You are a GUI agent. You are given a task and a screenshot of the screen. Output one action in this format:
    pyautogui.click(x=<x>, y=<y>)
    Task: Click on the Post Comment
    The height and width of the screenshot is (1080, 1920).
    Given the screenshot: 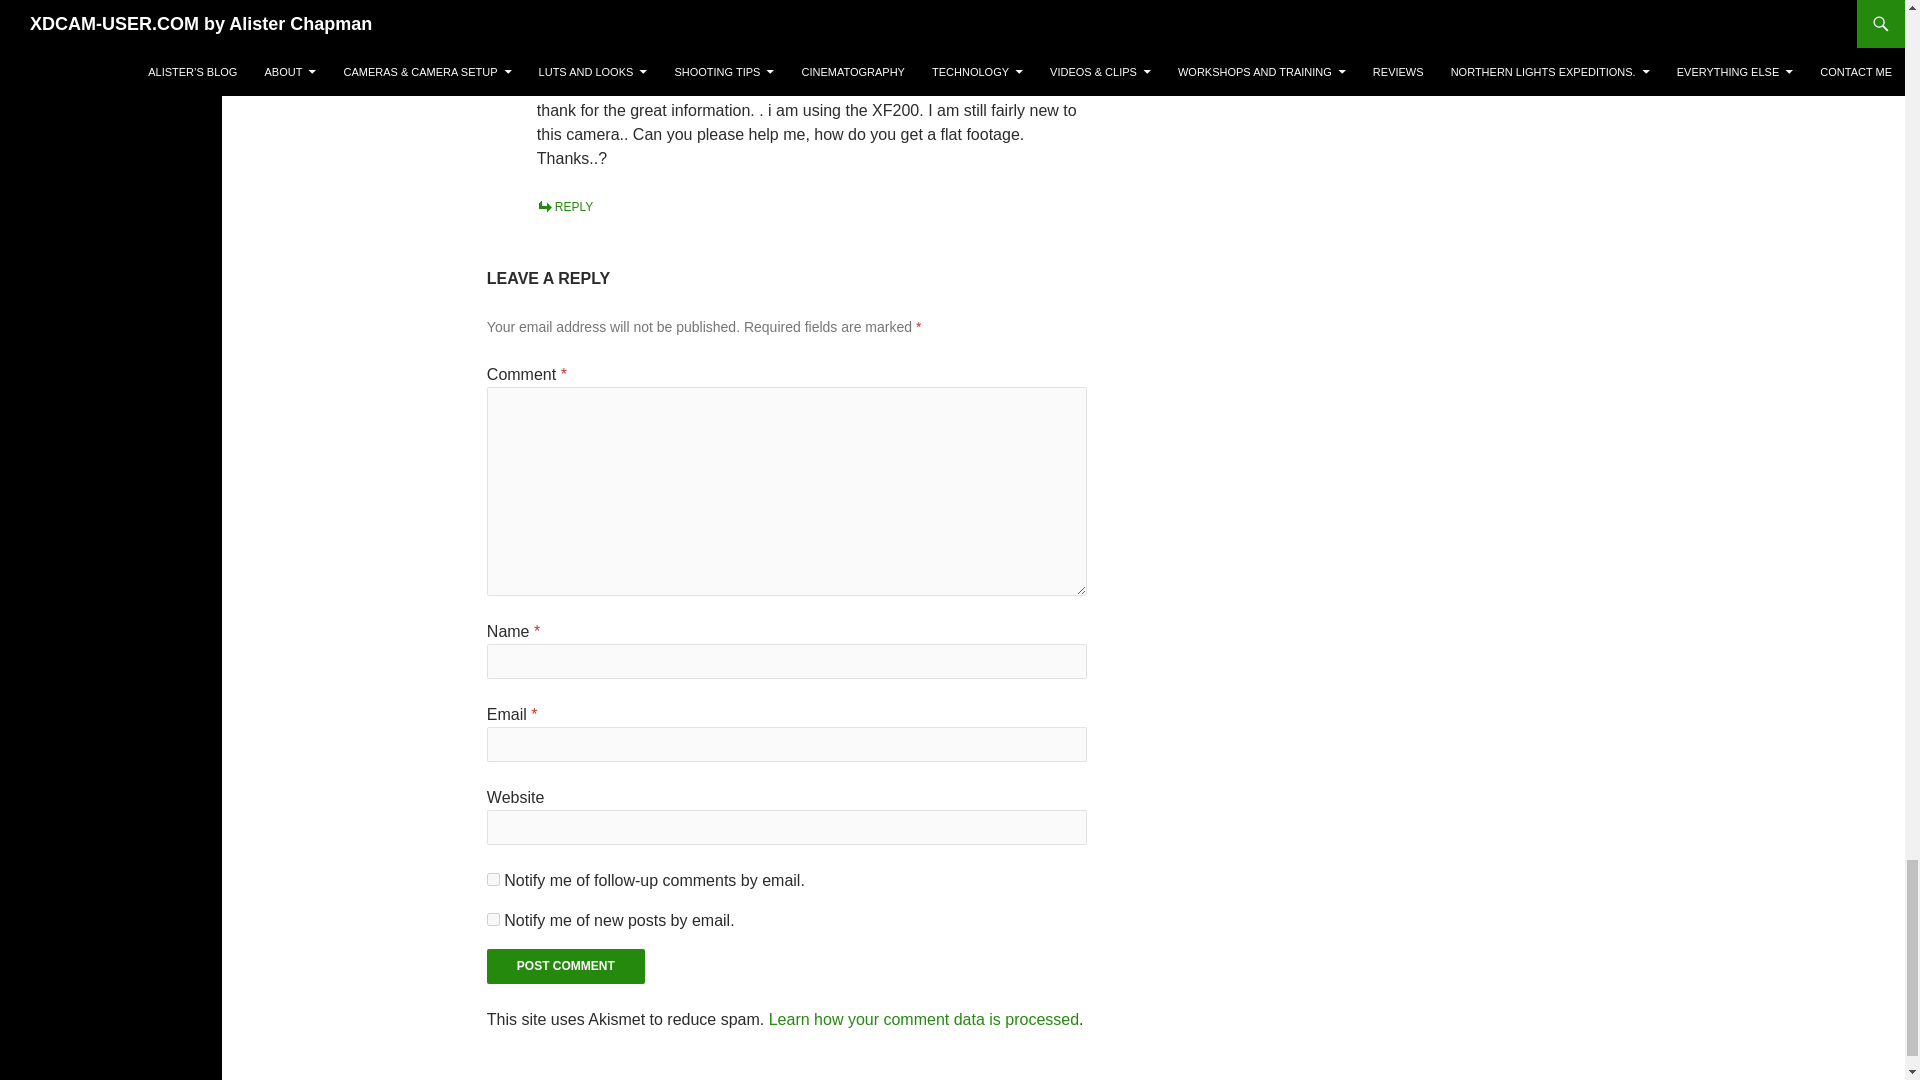 What is the action you would take?
    pyautogui.click(x=566, y=966)
    